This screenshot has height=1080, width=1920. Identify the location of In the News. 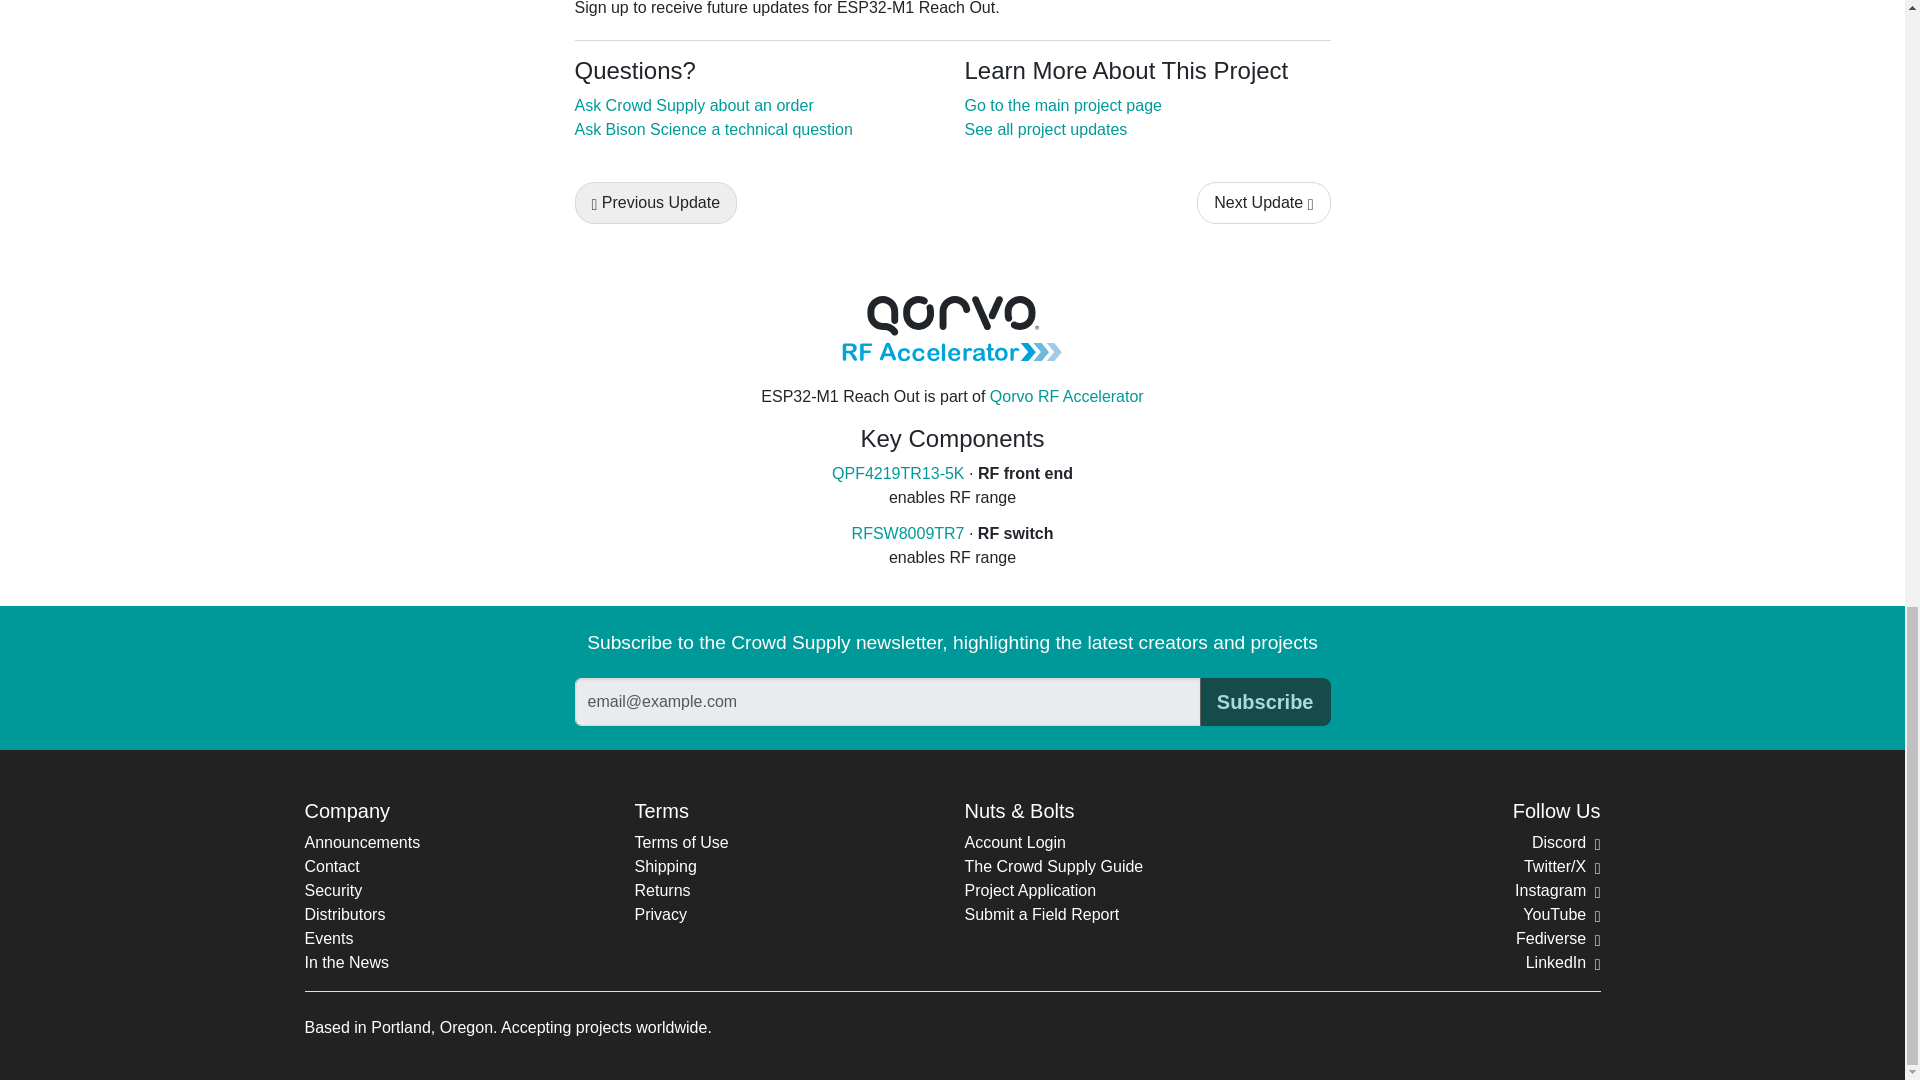
(345, 962).